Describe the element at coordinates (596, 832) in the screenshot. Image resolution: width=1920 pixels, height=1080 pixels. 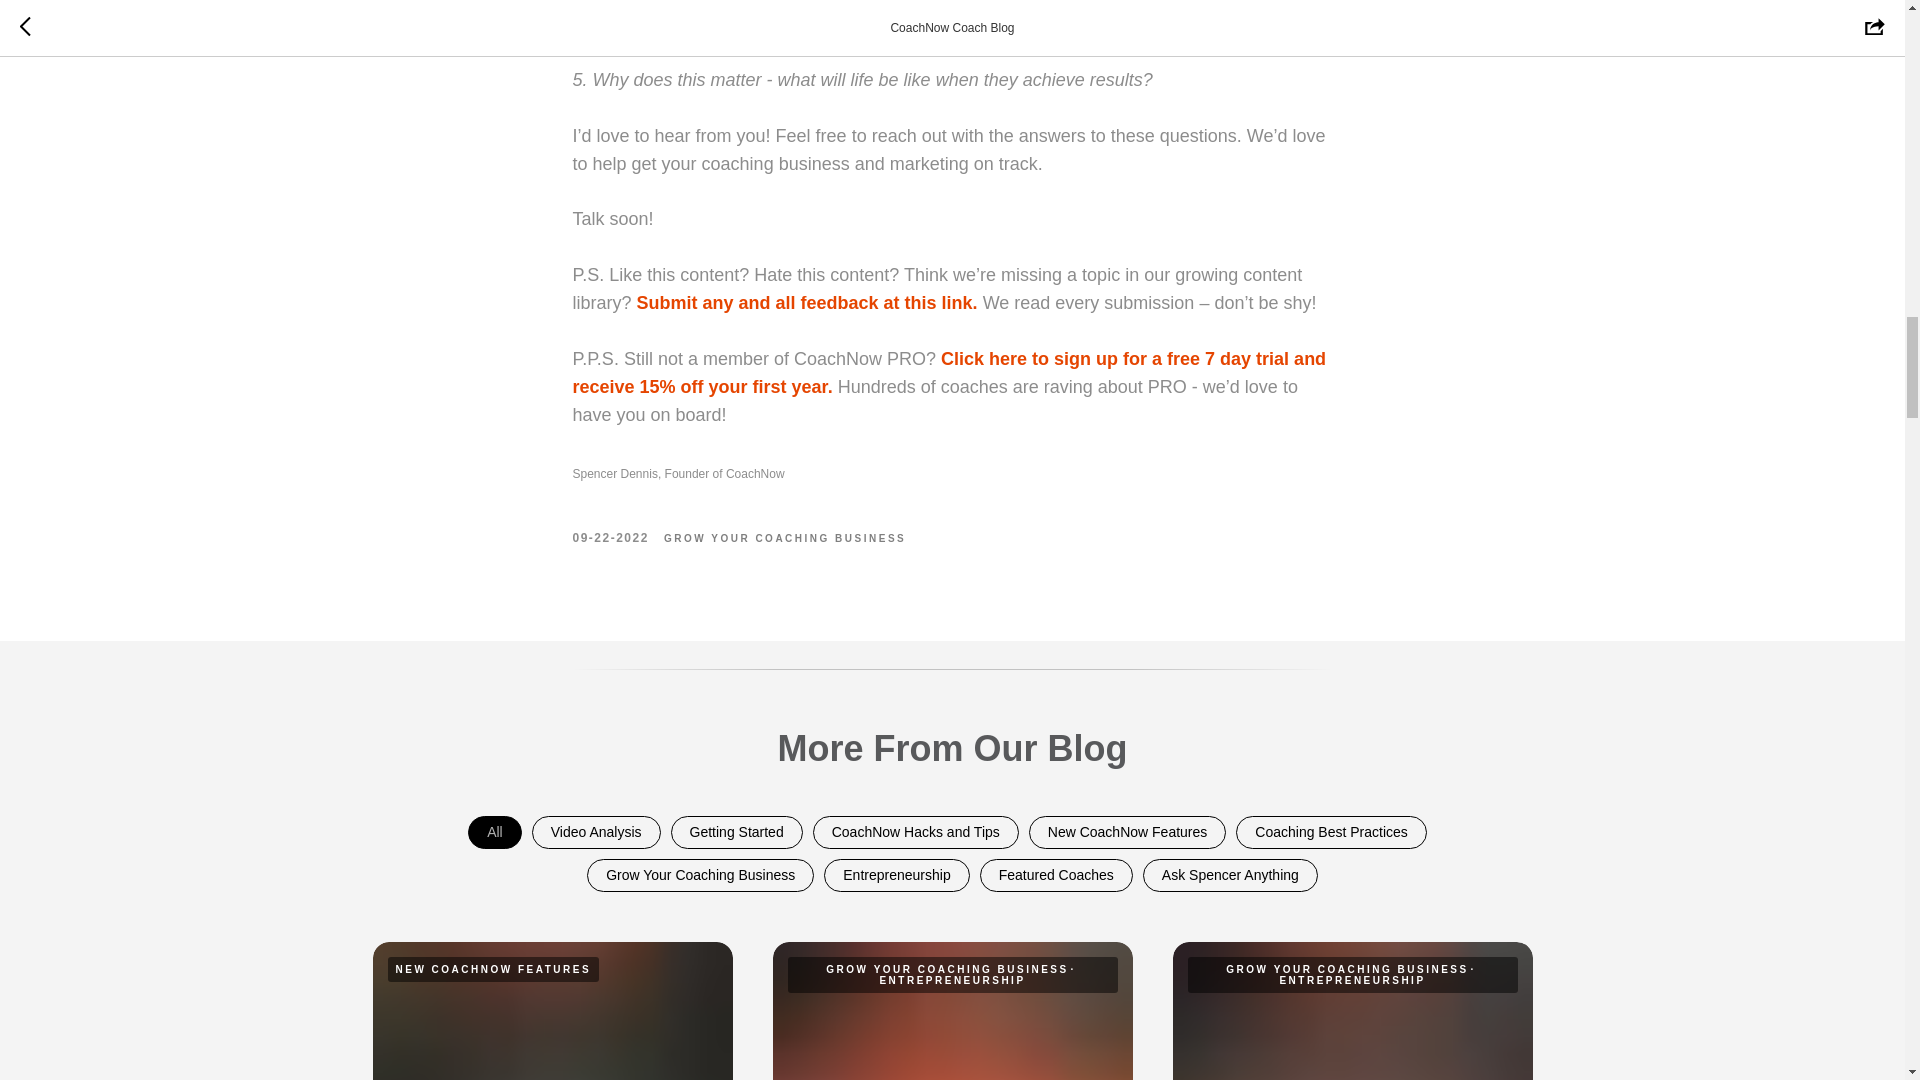
I see `Video Analysis` at that location.